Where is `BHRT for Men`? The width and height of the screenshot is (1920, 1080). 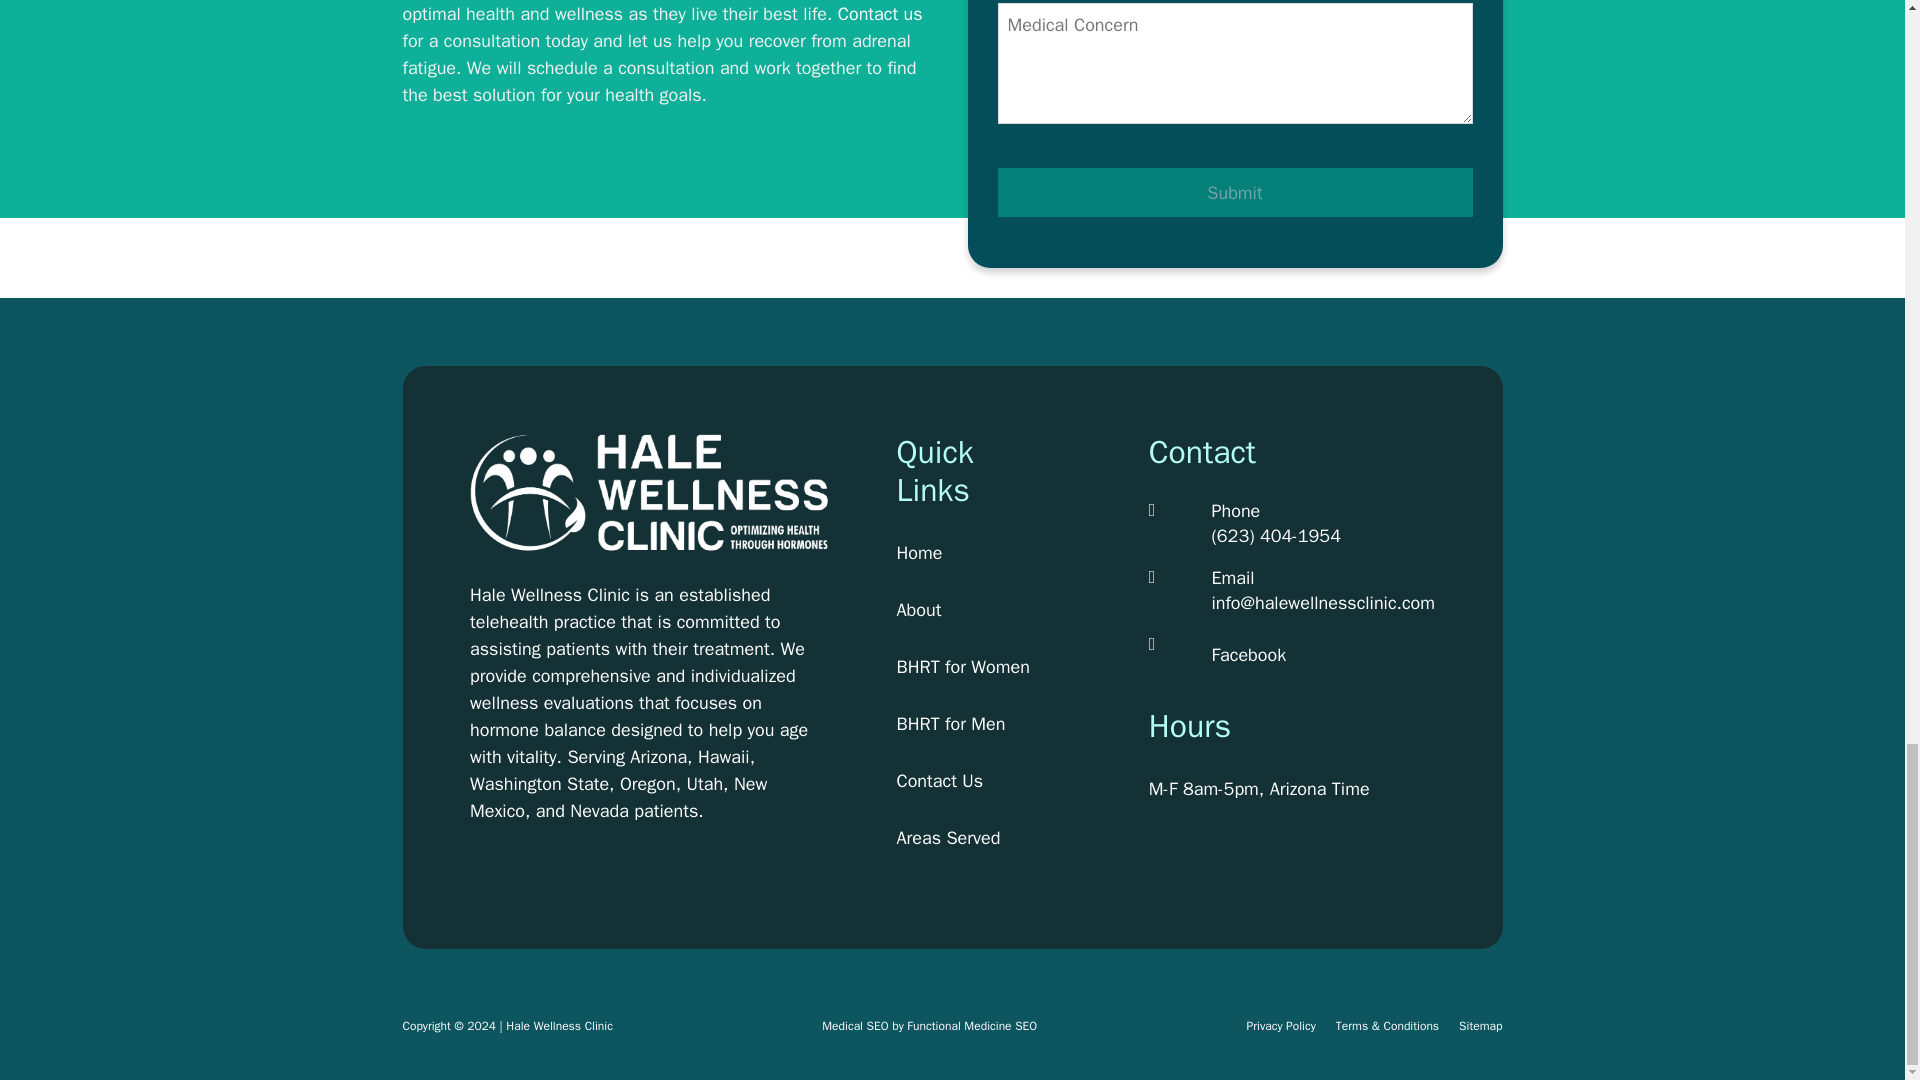 BHRT for Men is located at coordinates (962, 724).